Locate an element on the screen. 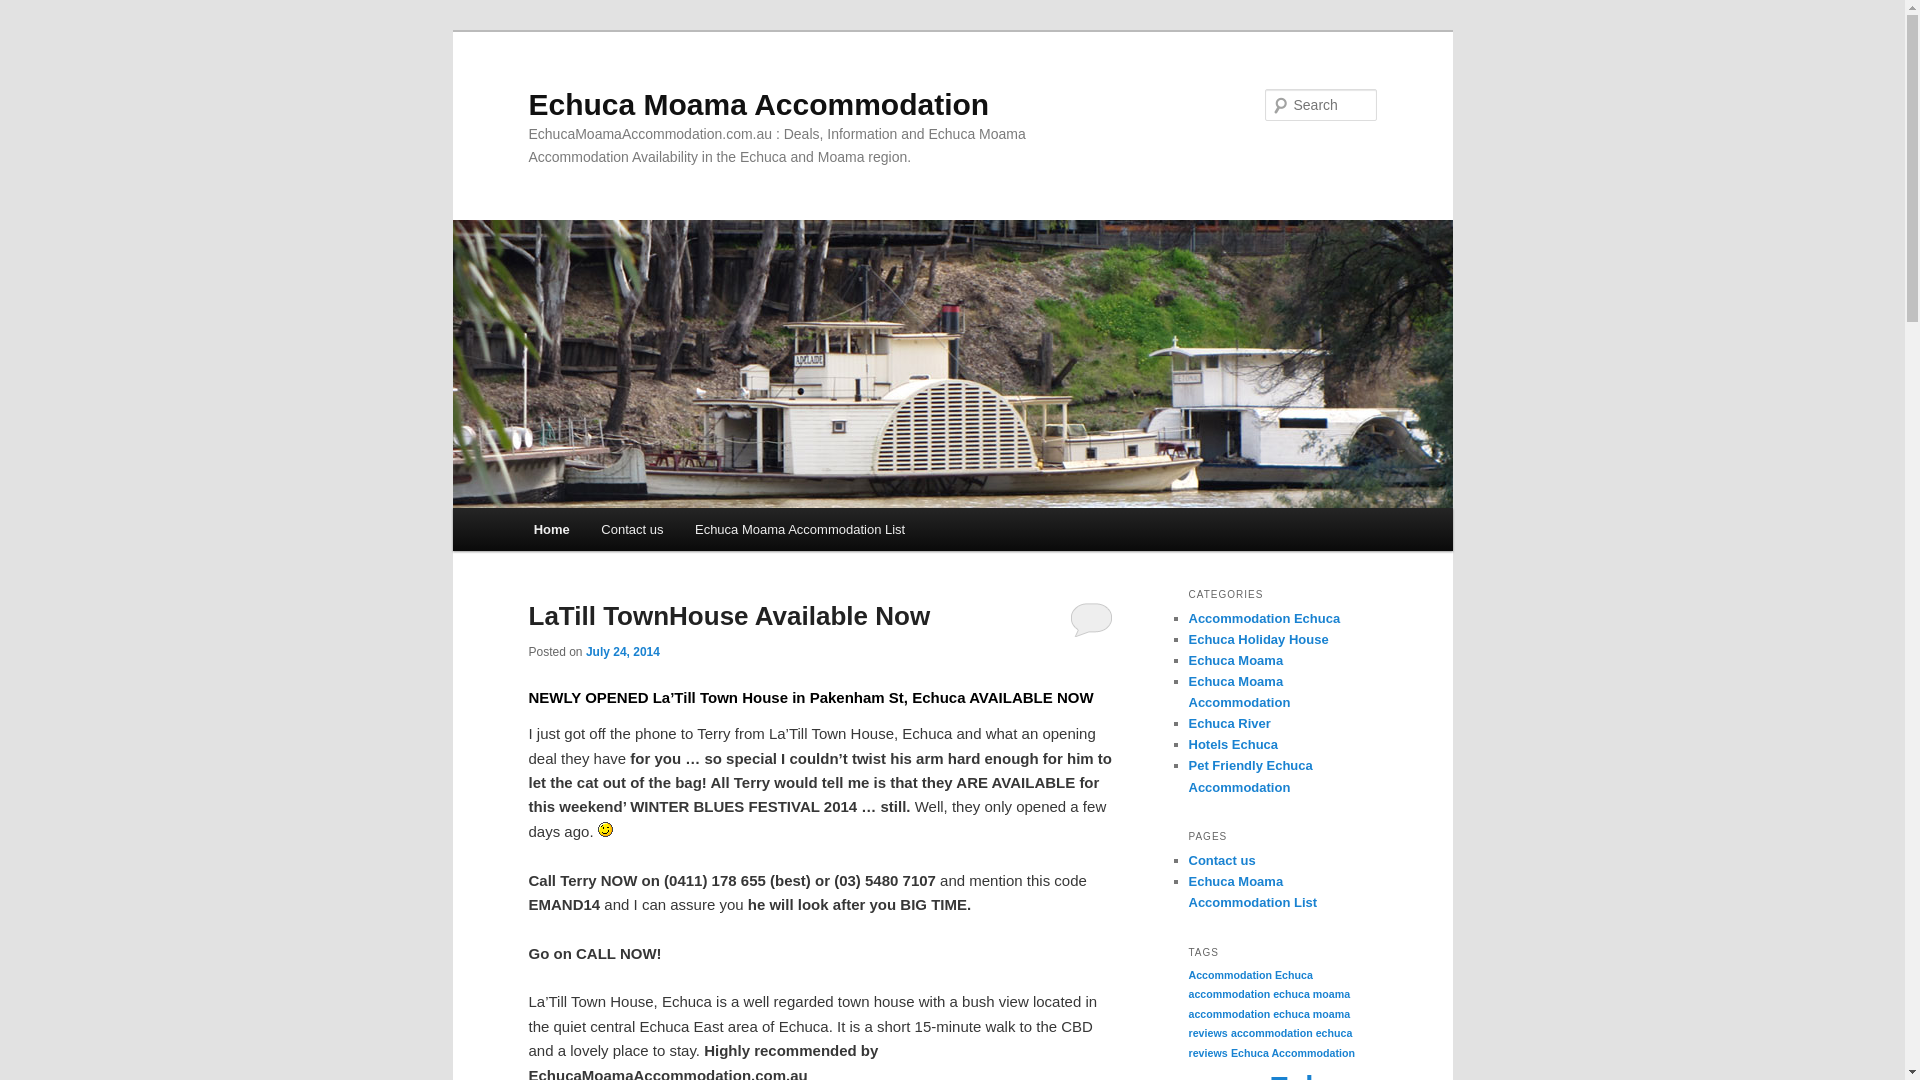 This screenshot has height=1080, width=1920. Hotels Echuca is located at coordinates (1233, 744).